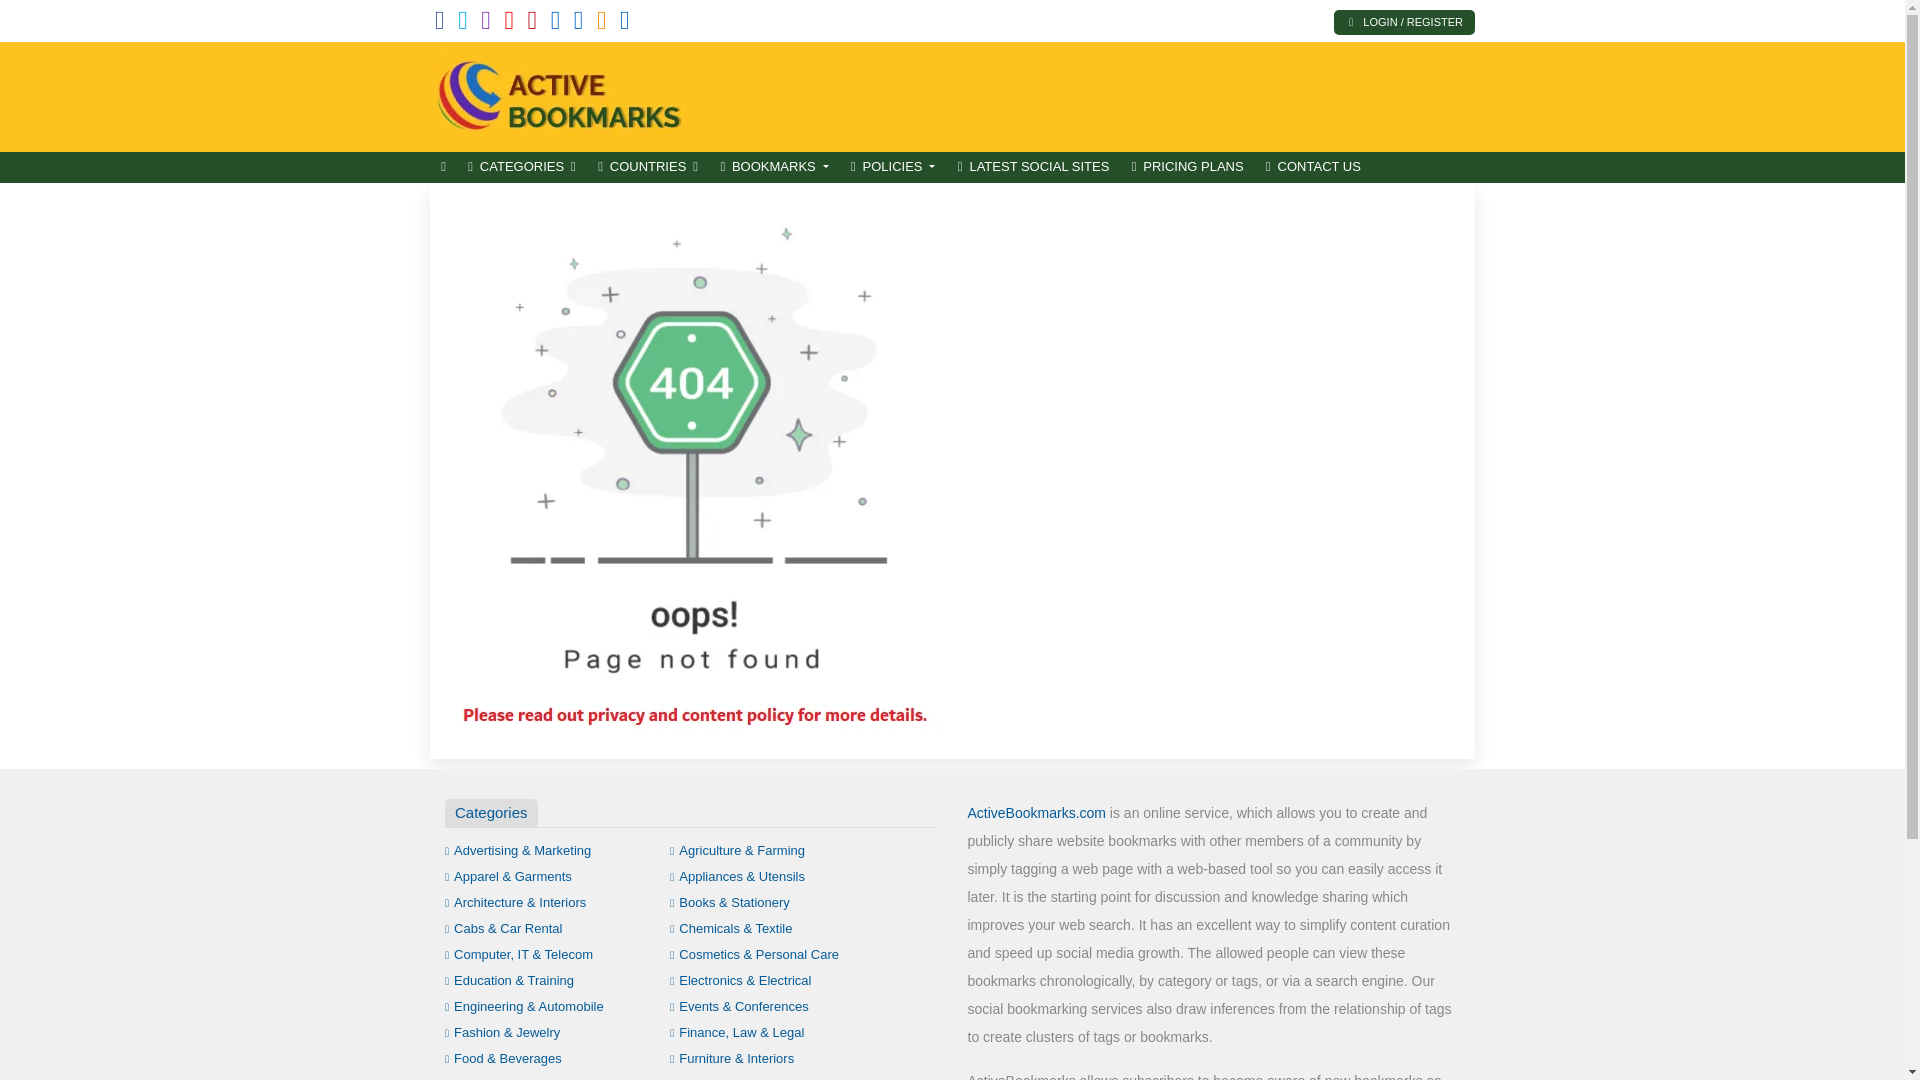  Describe the element at coordinates (624, 24) in the screenshot. I see `Linked In` at that location.